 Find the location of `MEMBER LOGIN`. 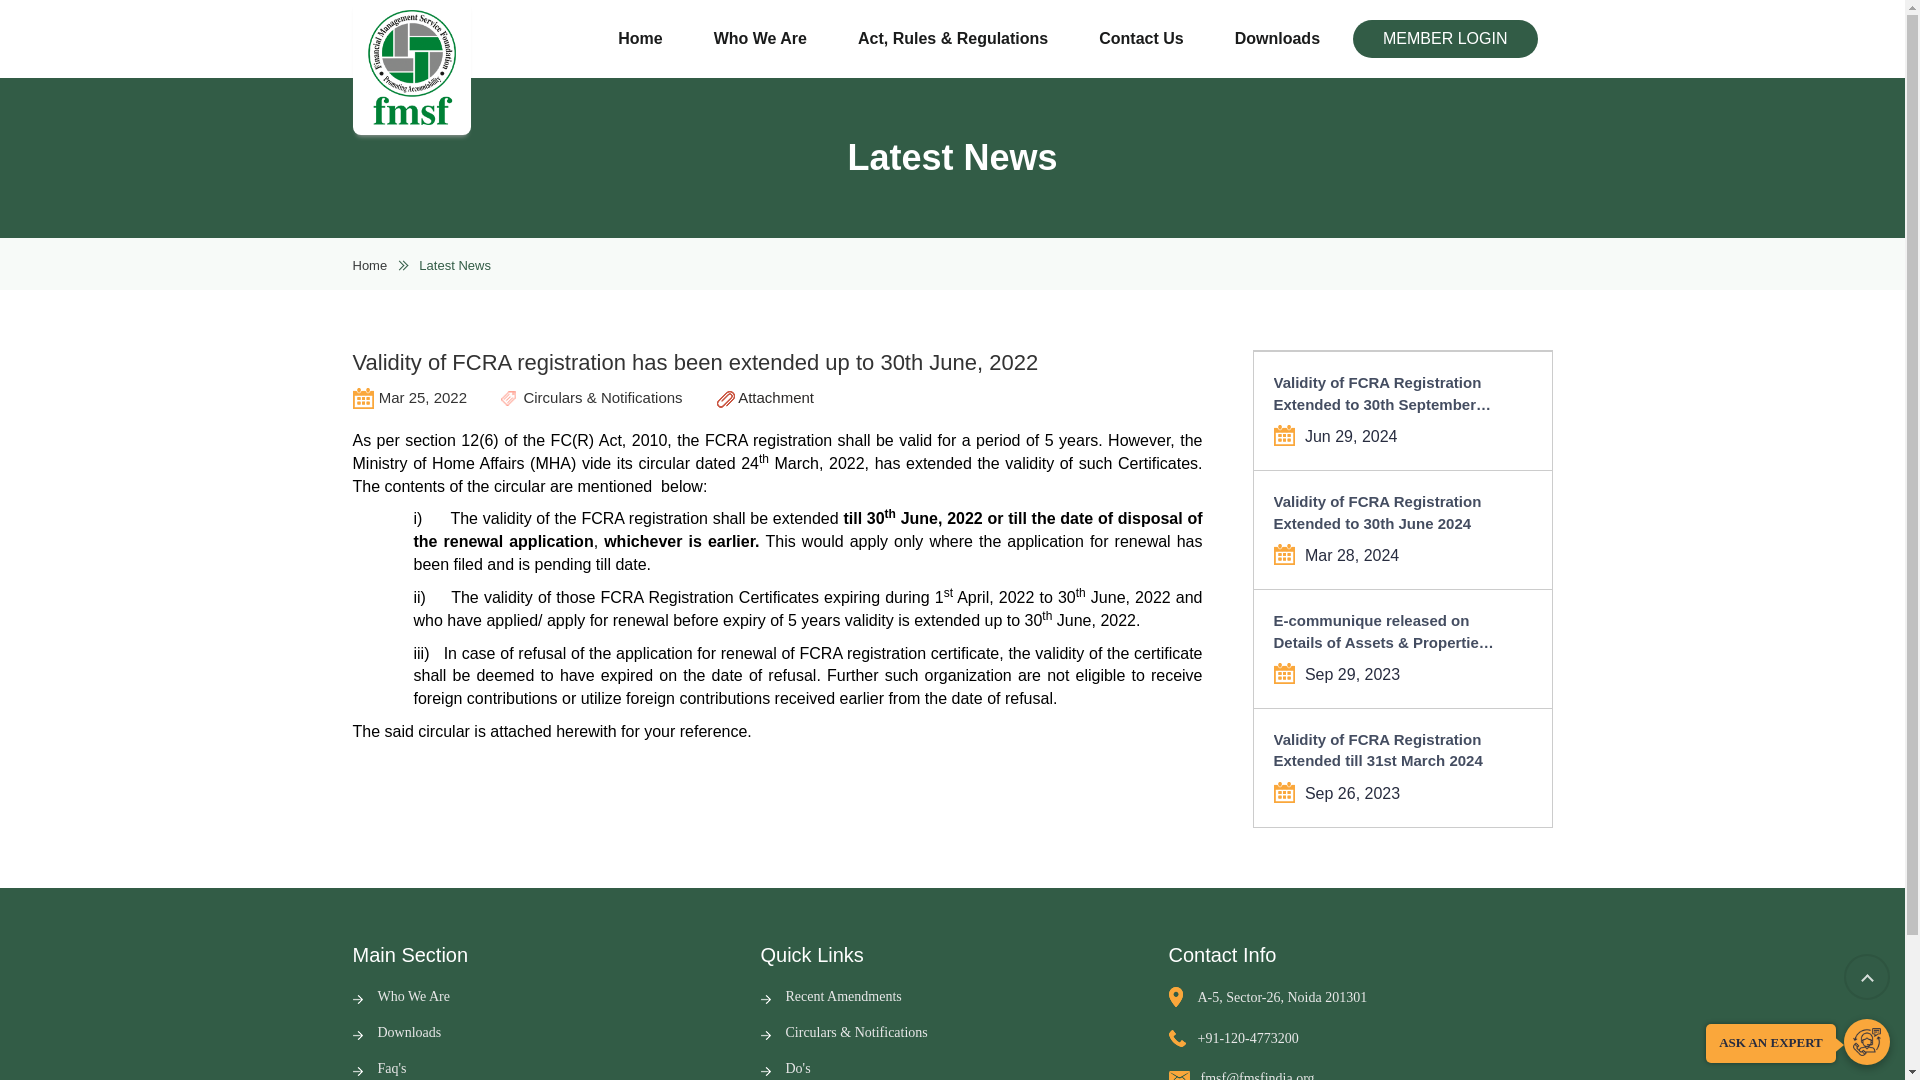

MEMBER LOGIN is located at coordinates (1445, 39).